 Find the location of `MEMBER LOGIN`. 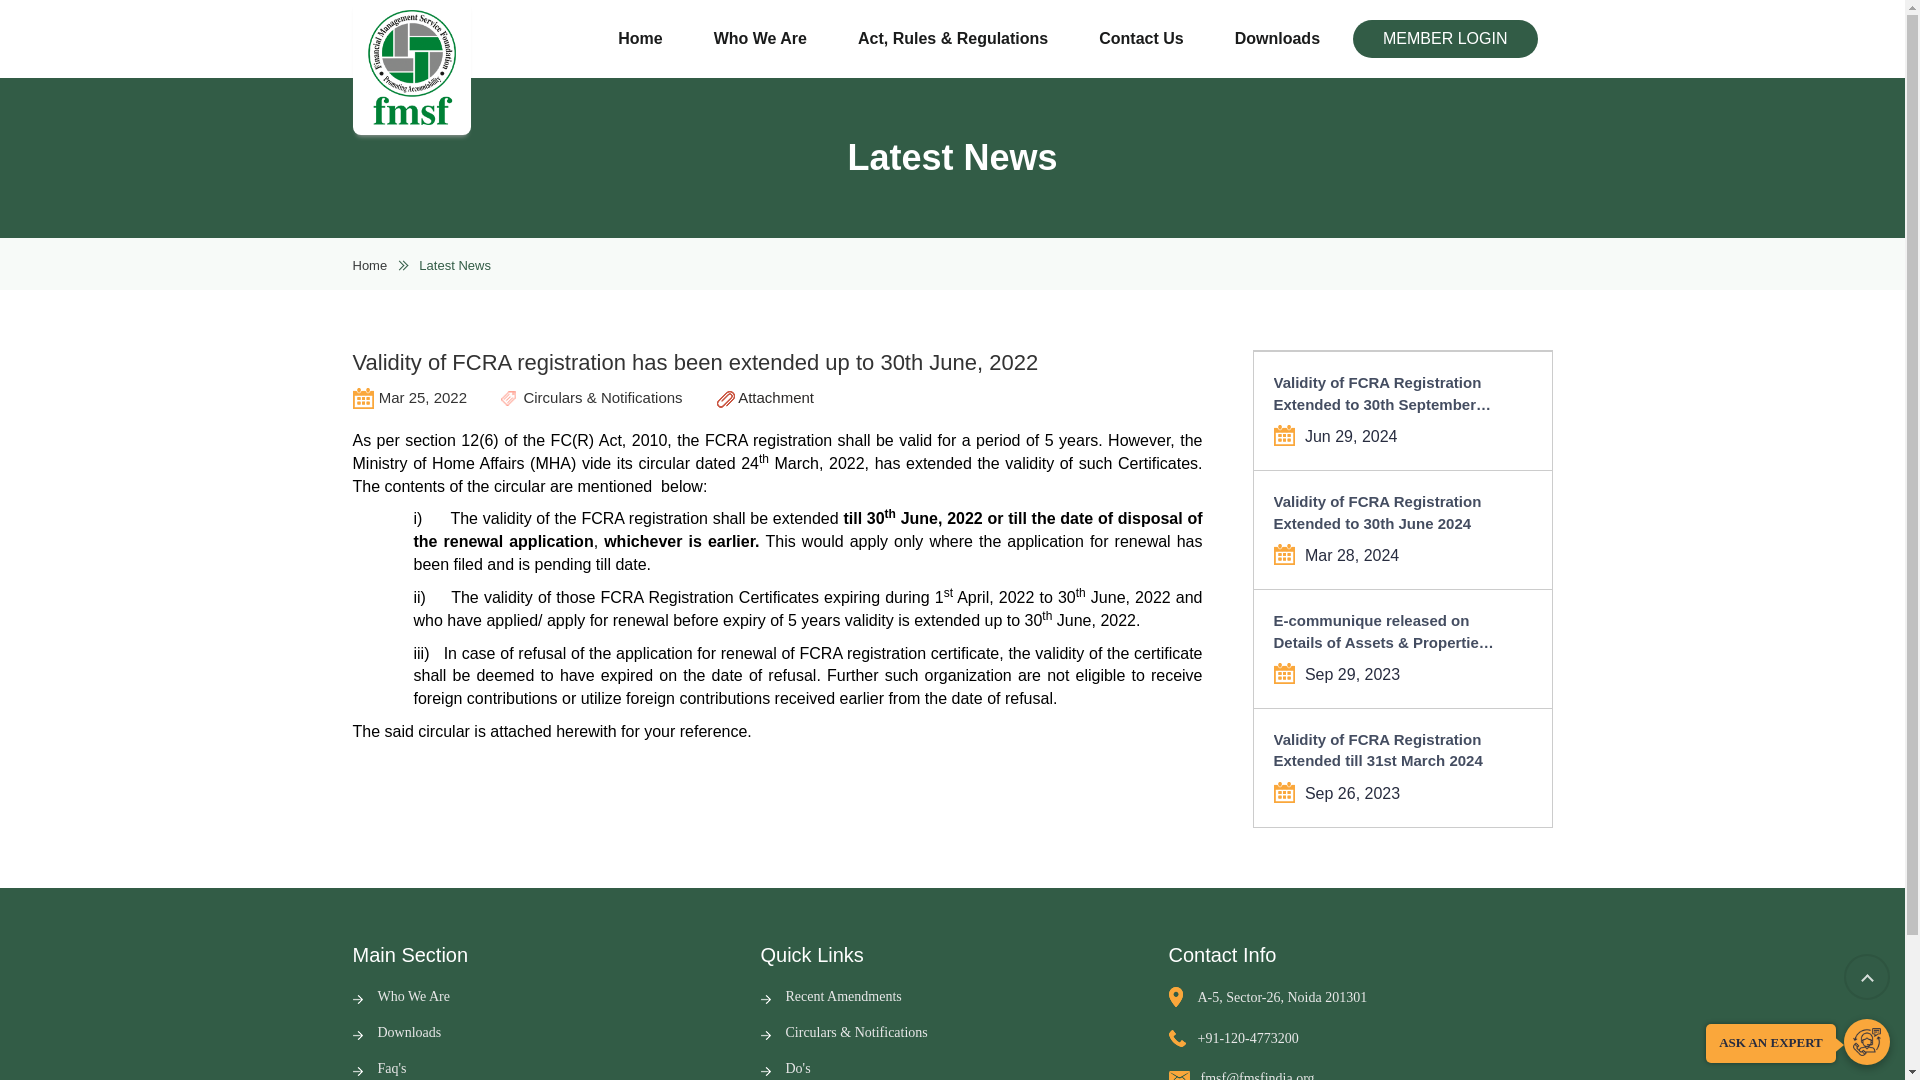

MEMBER LOGIN is located at coordinates (1445, 39).